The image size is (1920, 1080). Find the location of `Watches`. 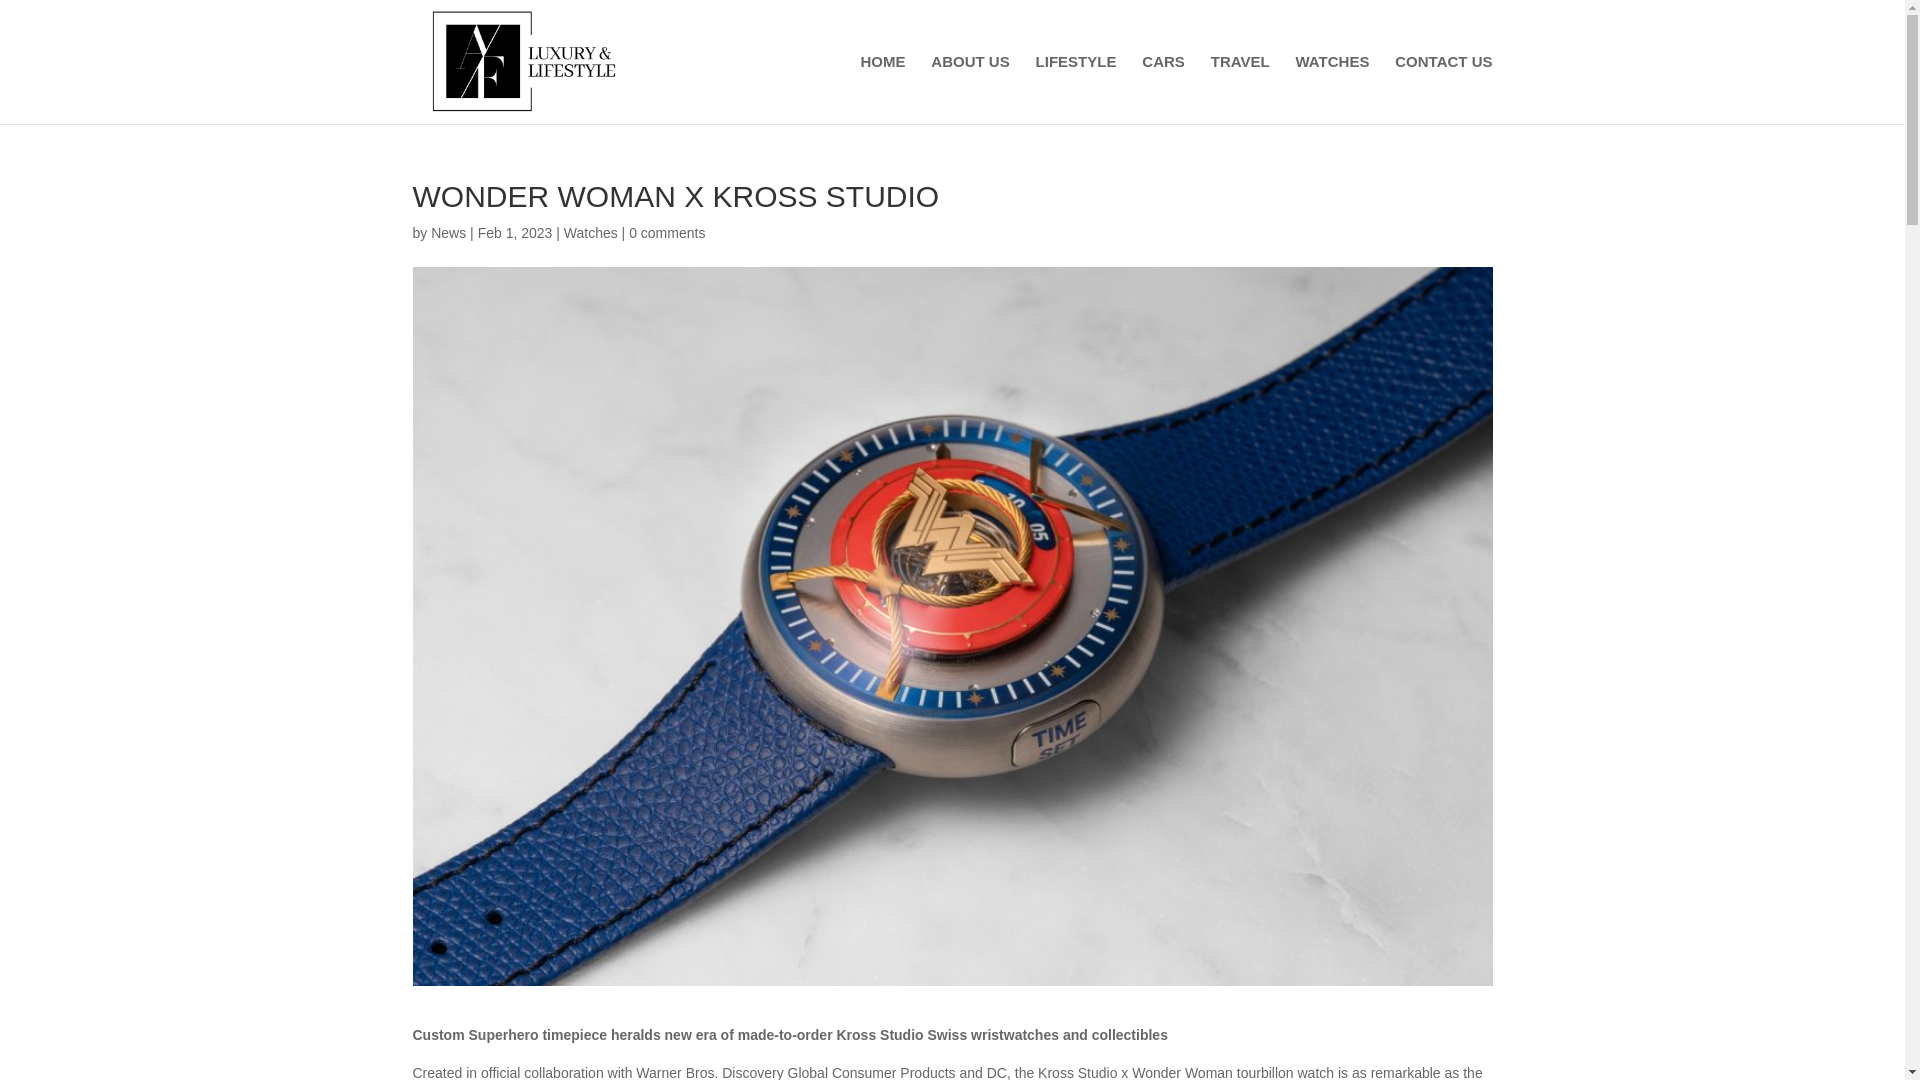

Watches is located at coordinates (591, 232).